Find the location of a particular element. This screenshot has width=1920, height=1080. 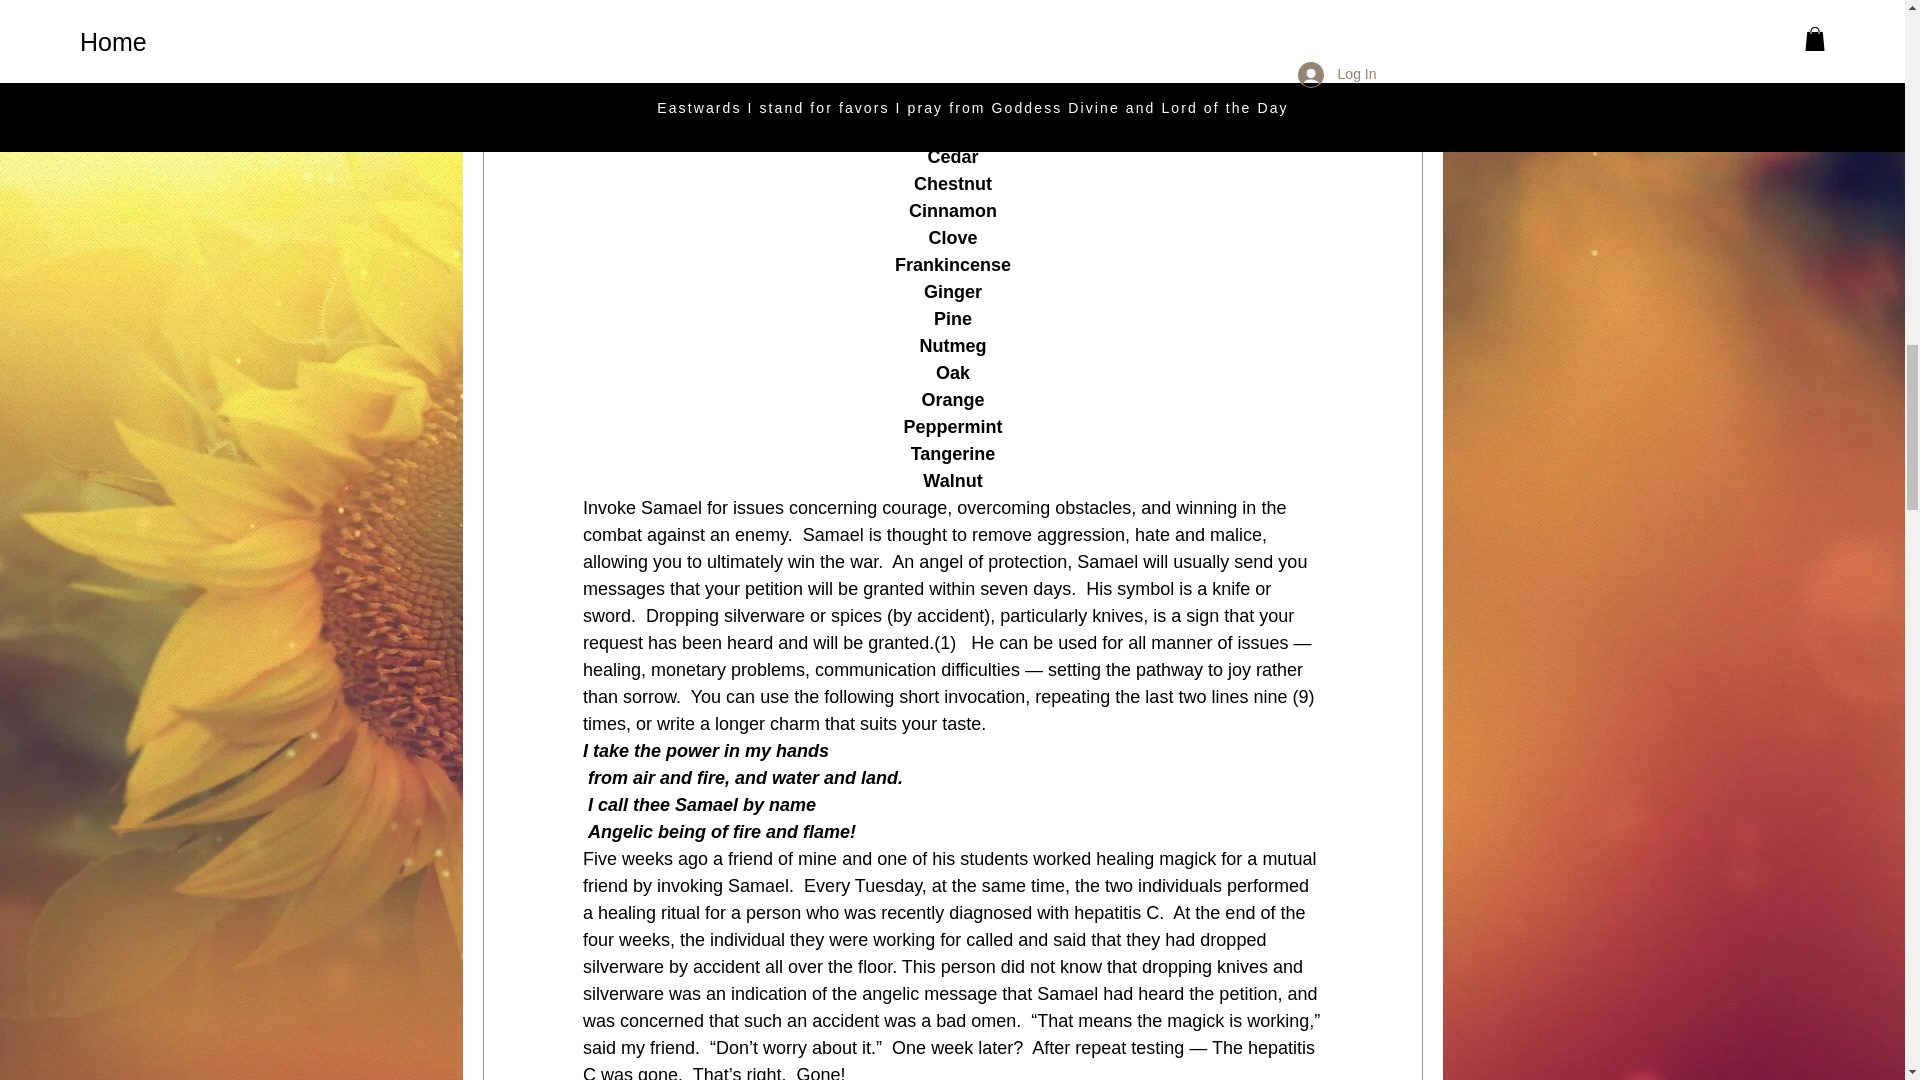

planetary hour calculator.  is located at coordinates (1176, 2).